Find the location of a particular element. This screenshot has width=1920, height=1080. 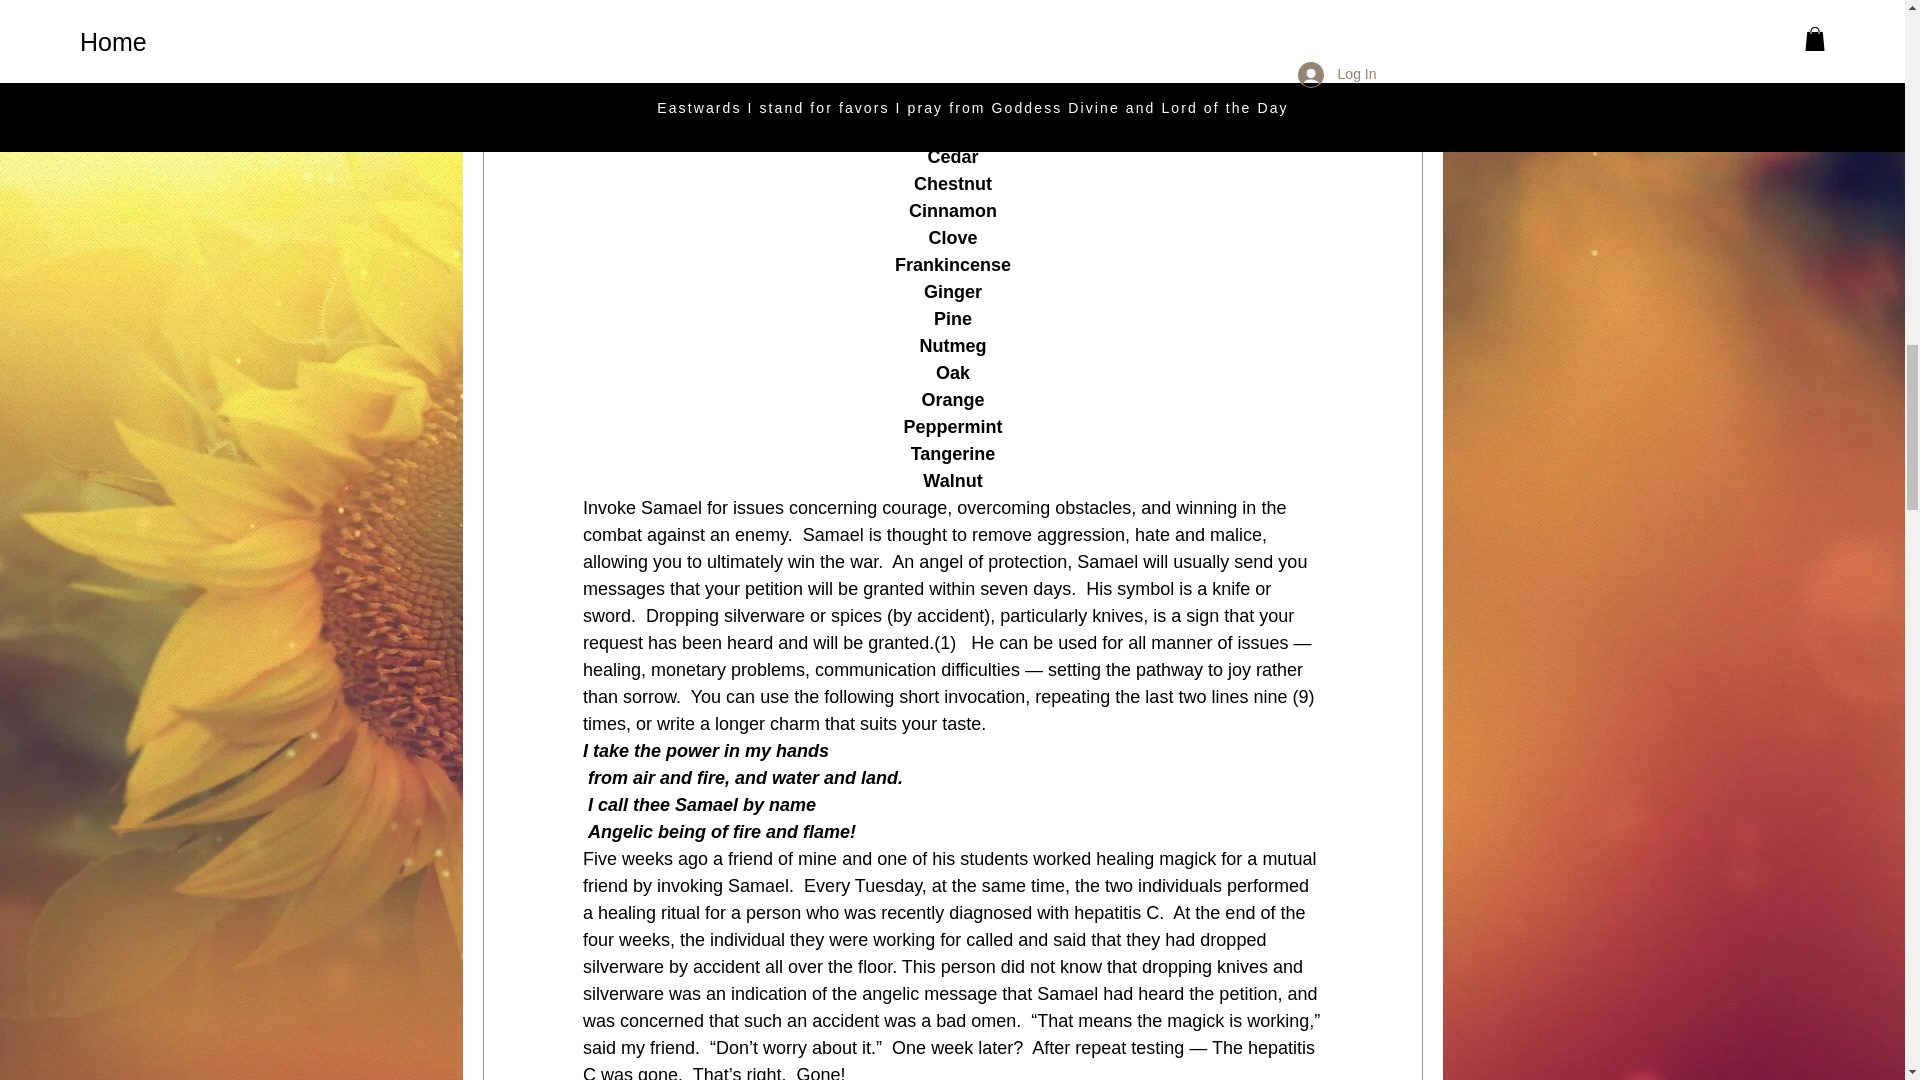

planetary hour calculator.  is located at coordinates (1176, 2).